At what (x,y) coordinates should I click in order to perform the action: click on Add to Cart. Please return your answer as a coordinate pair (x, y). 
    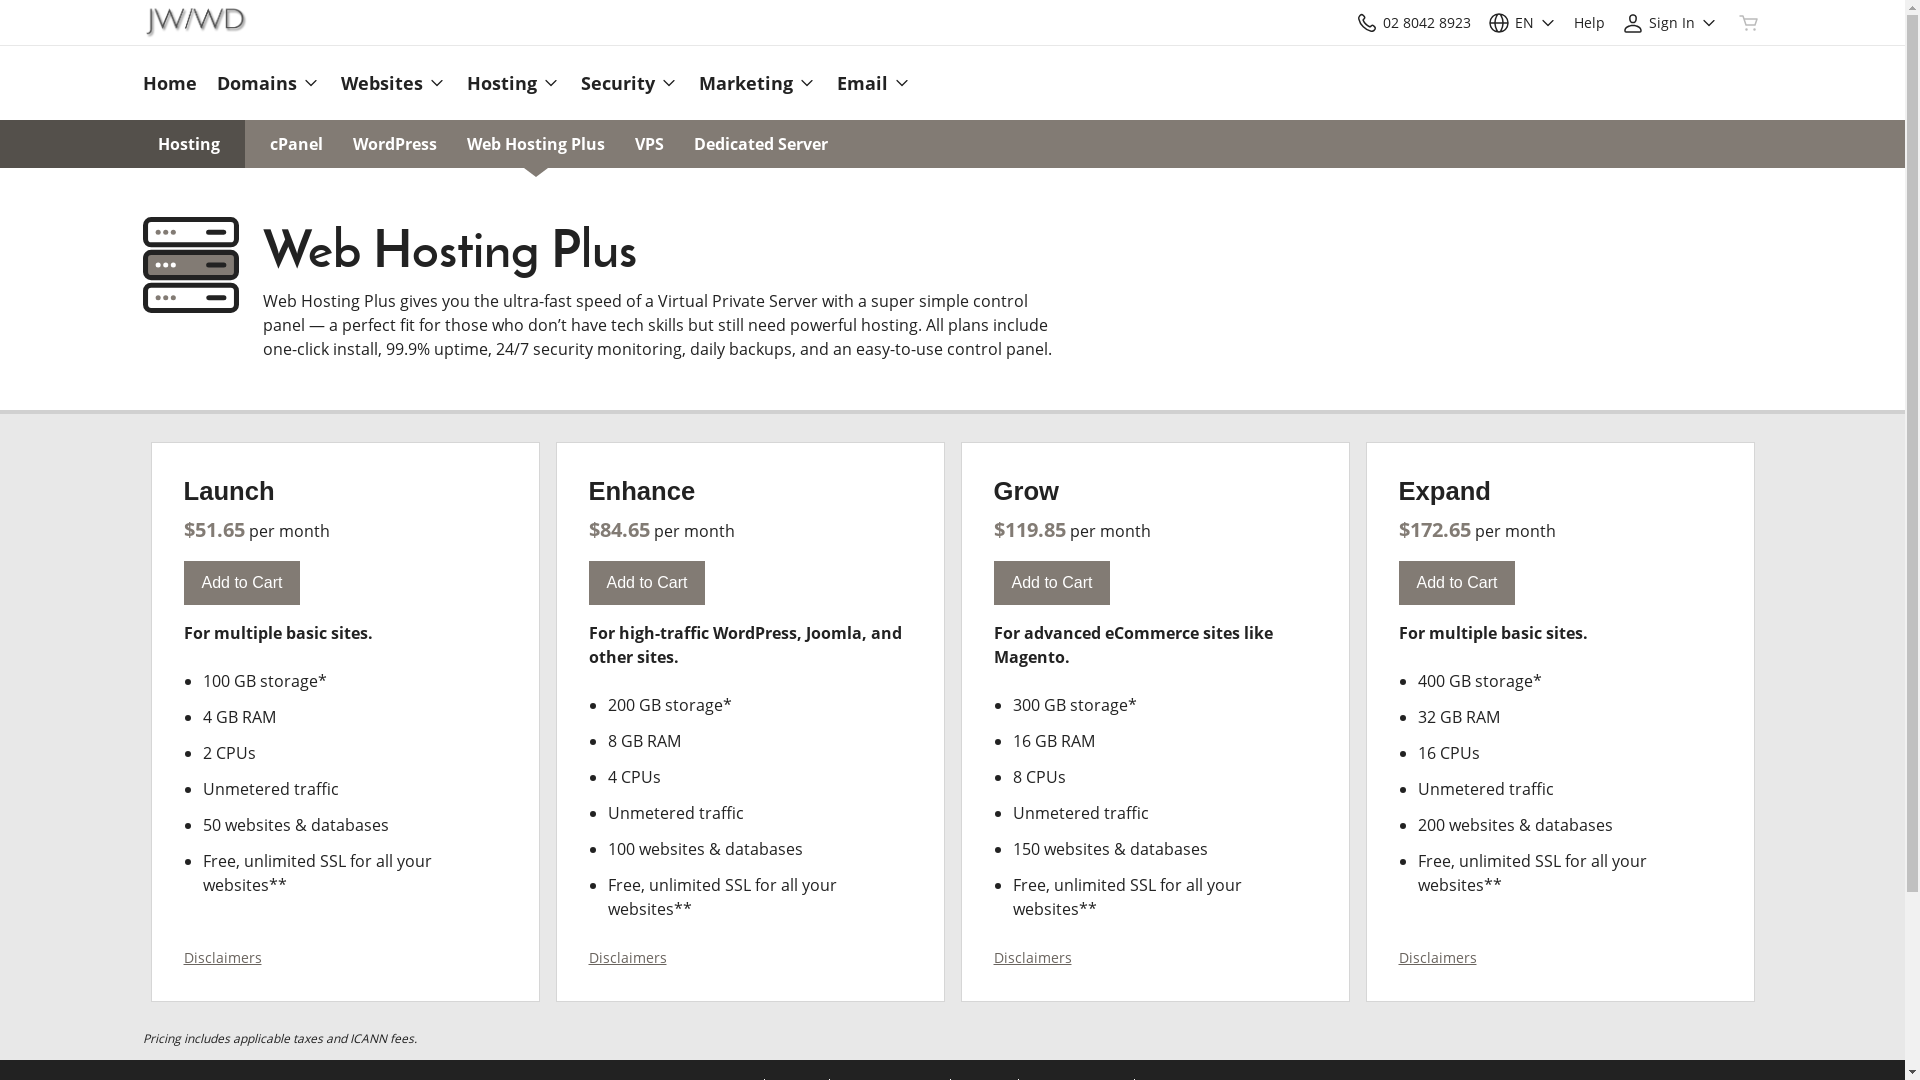
    Looking at the image, I should click on (1456, 583).